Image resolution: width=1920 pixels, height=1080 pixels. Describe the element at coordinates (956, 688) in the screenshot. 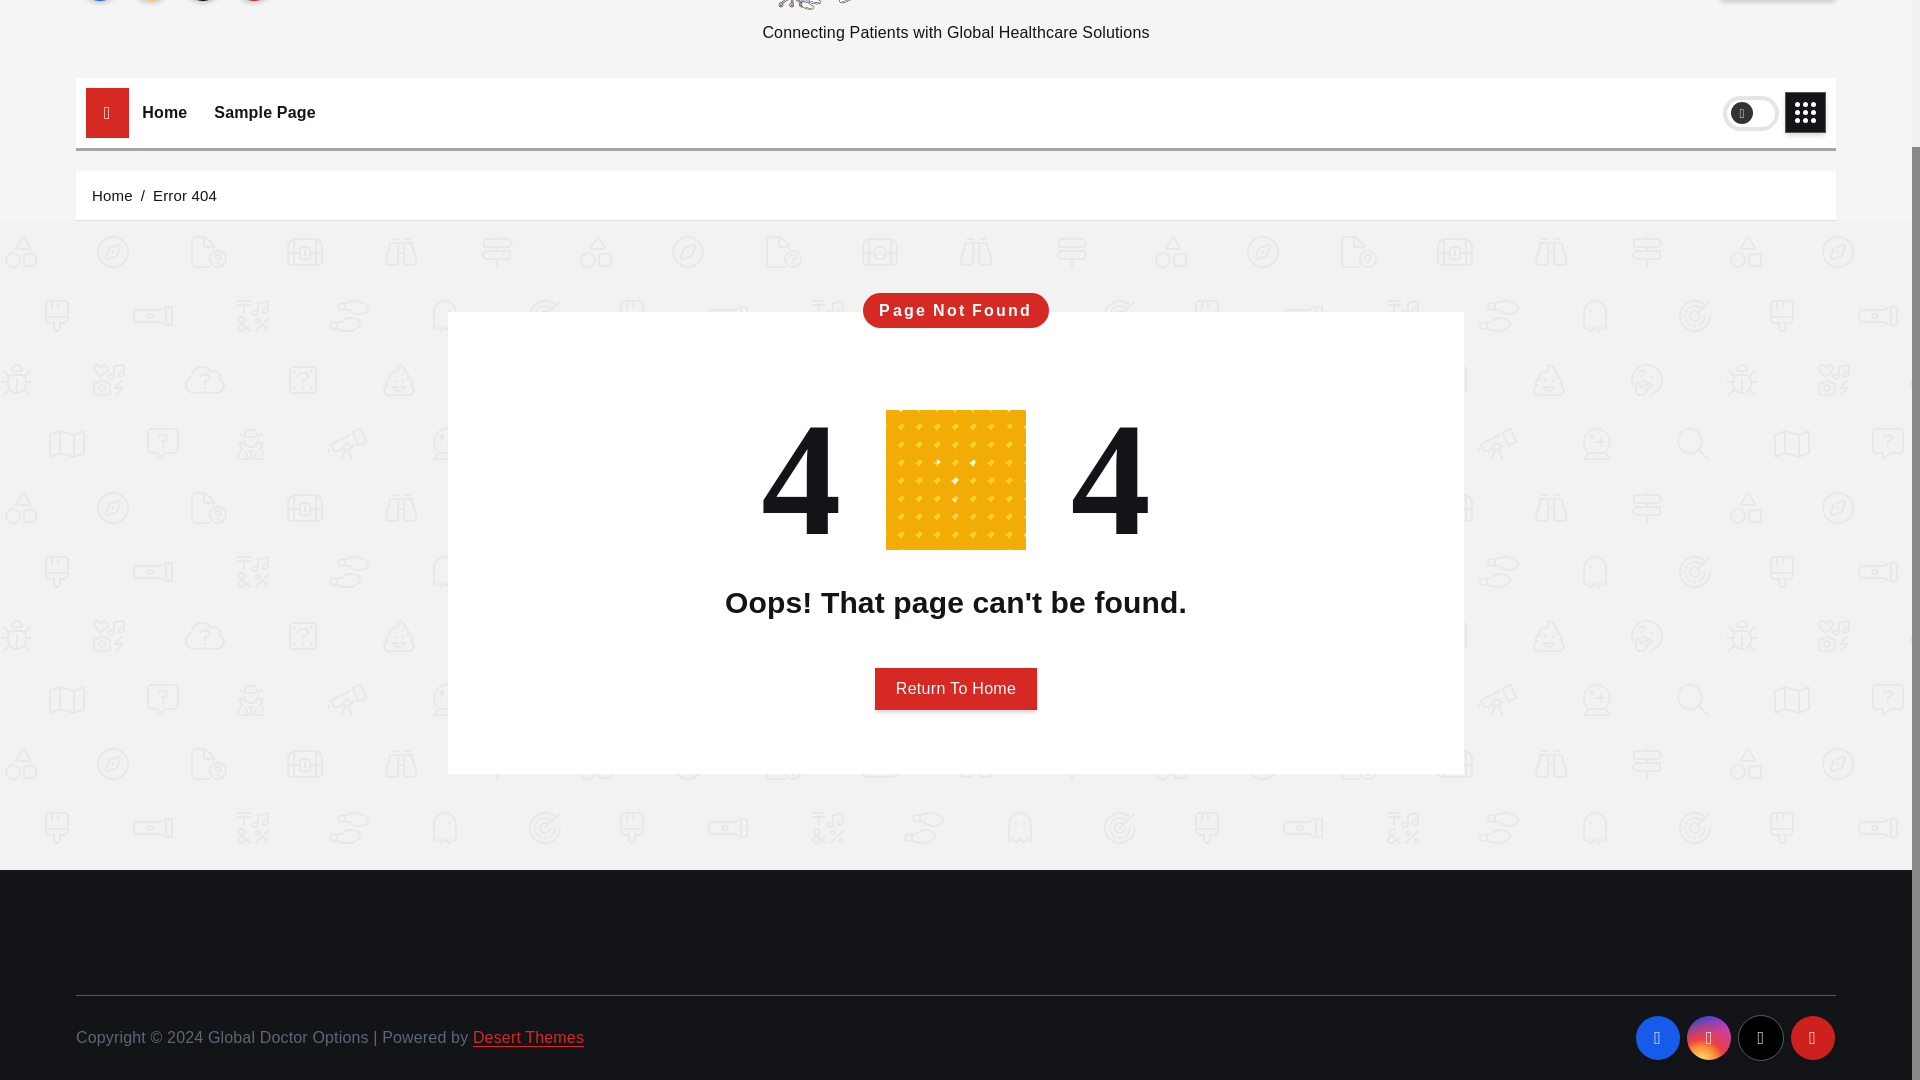

I see `Return To Home` at that location.